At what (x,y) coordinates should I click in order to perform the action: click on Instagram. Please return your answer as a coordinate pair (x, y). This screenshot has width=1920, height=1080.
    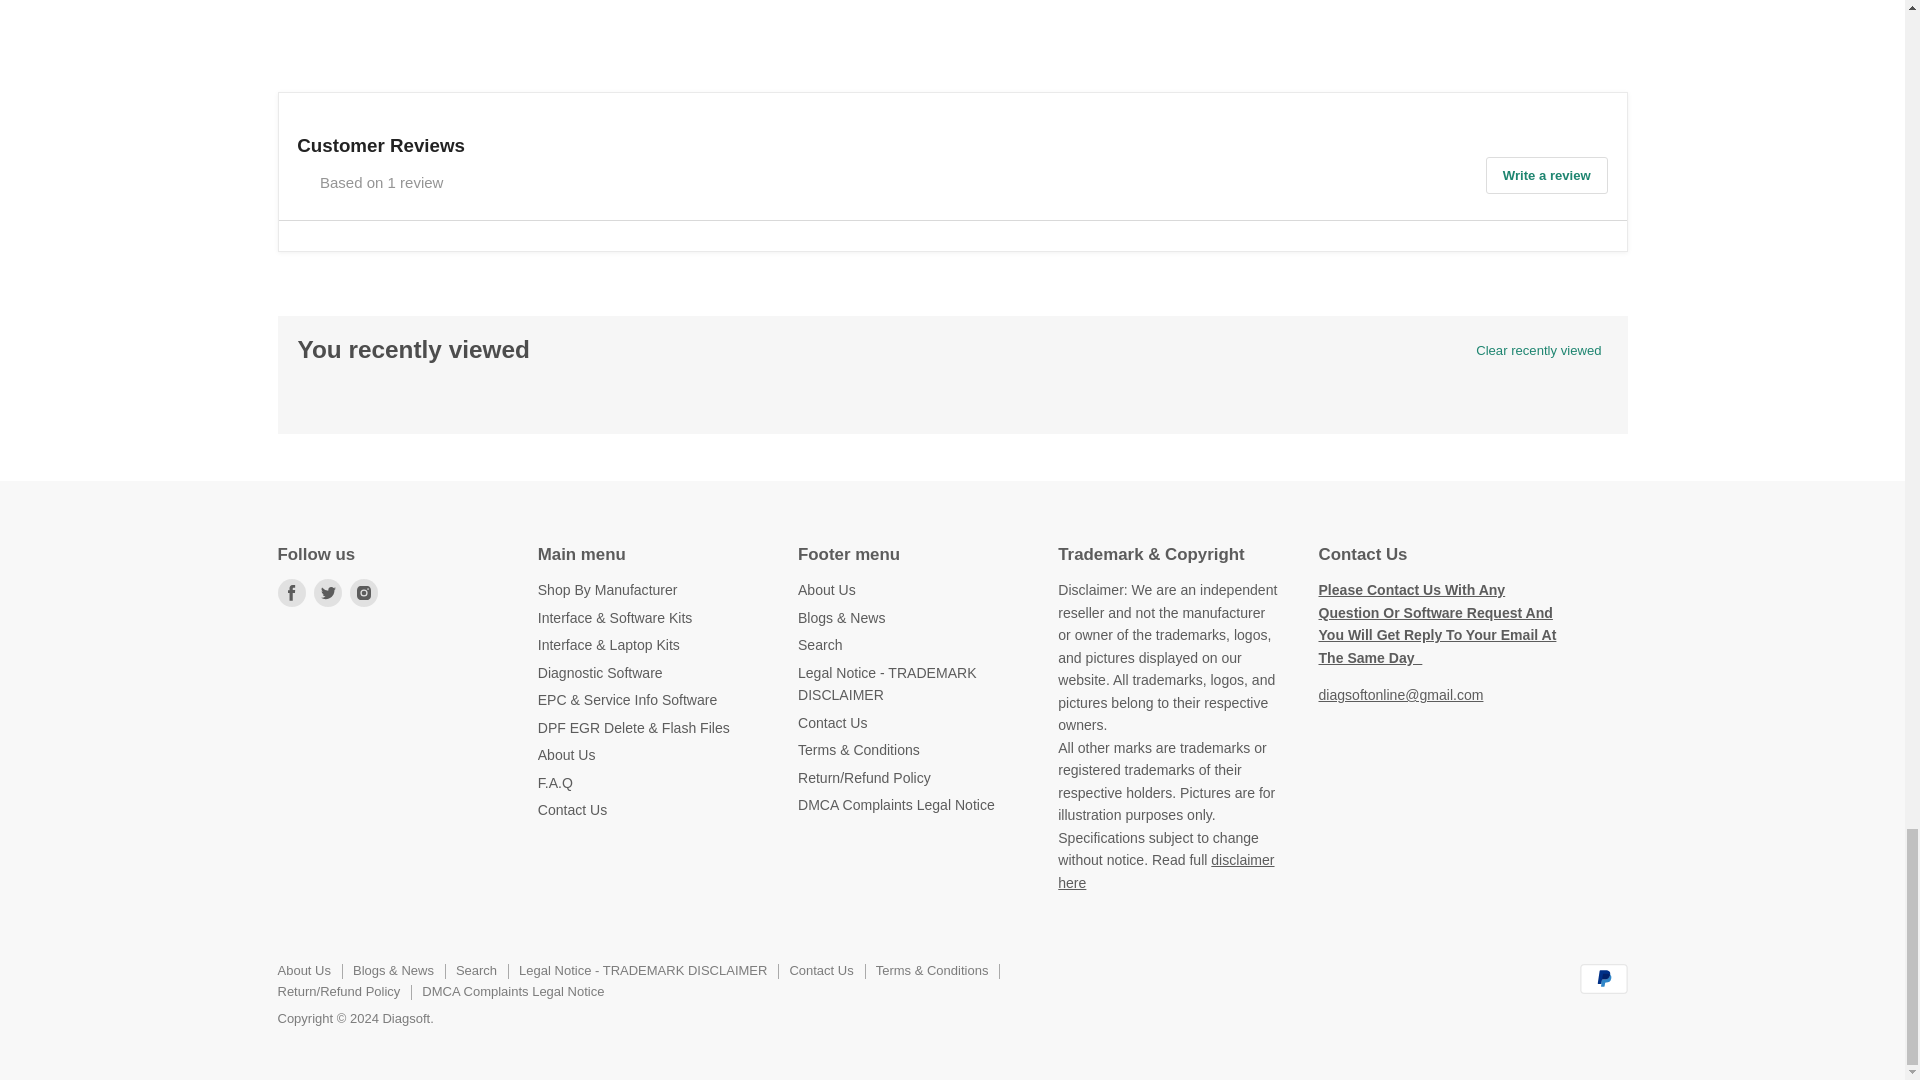
    Looking at the image, I should click on (364, 592).